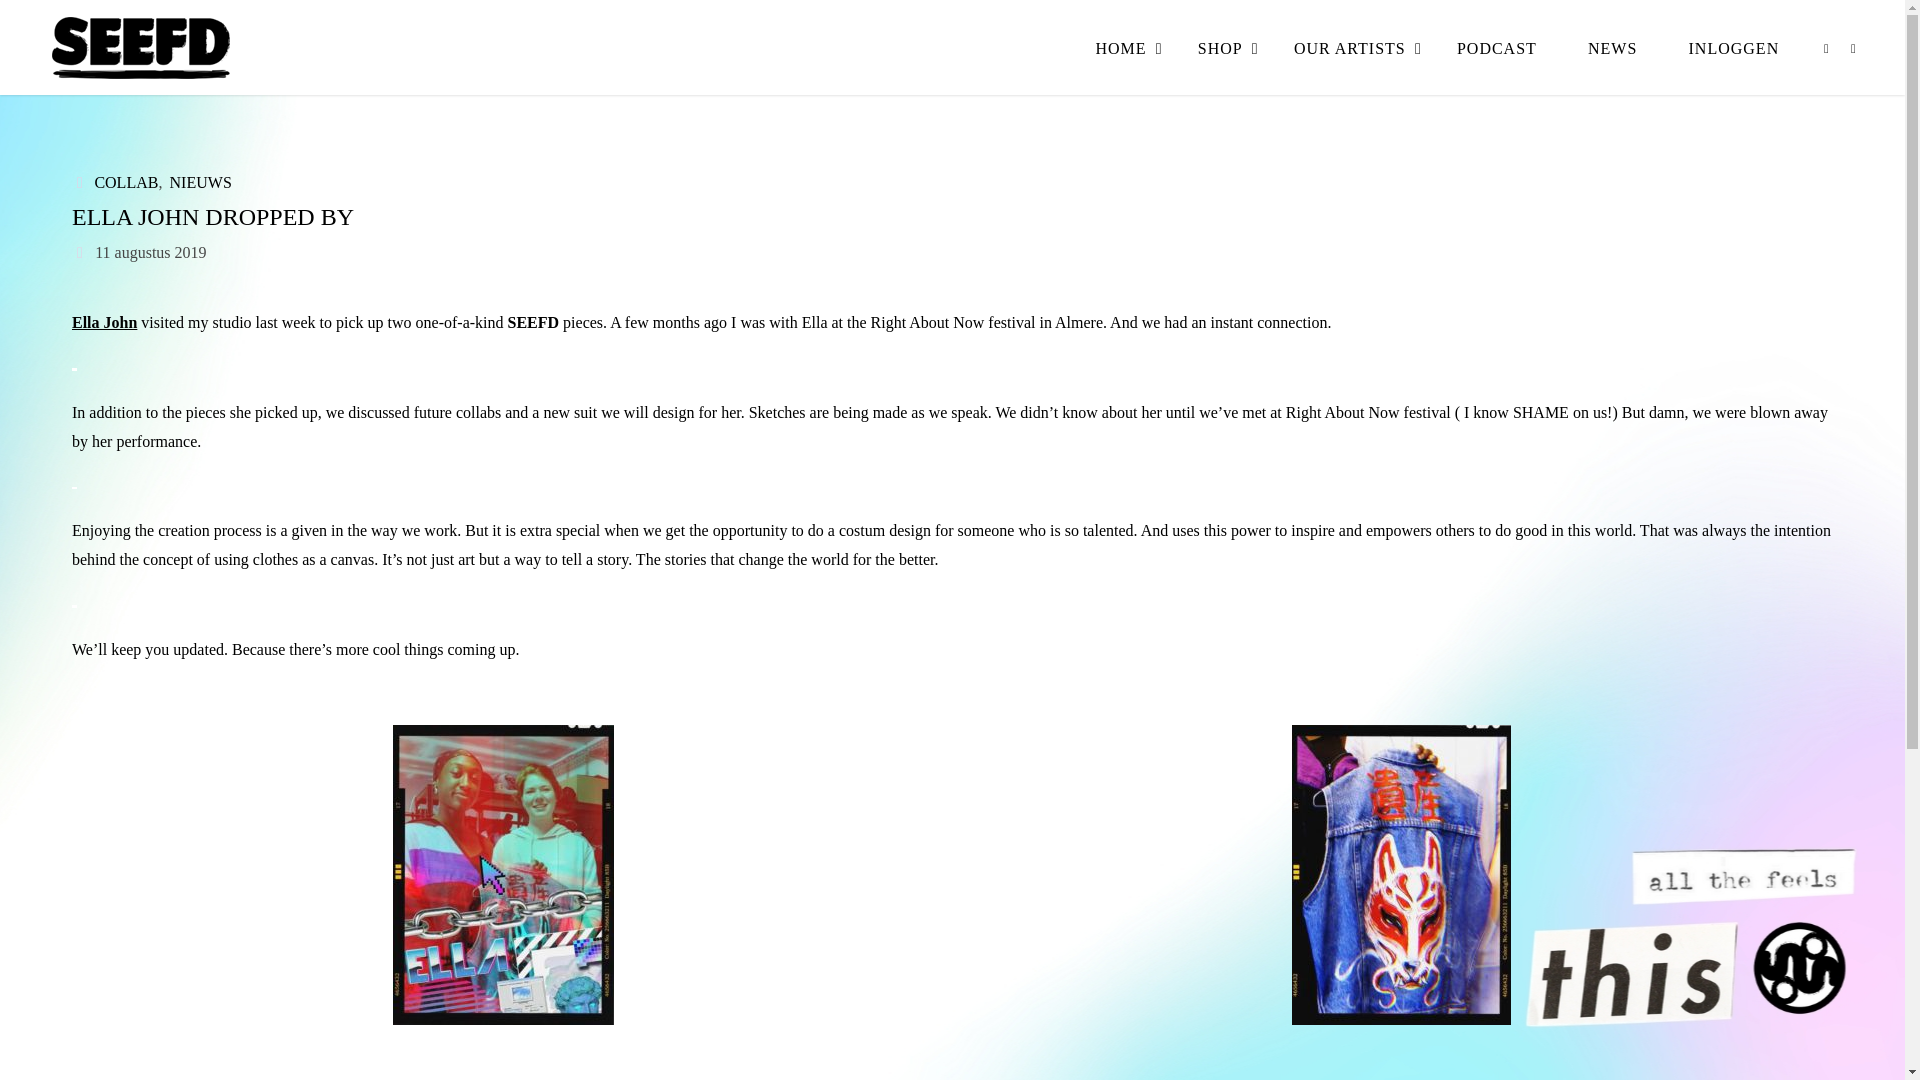  What do you see at coordinates (1219, 48) in the screenshot?
I see `SHOP` at bounding box center [1219, 48].